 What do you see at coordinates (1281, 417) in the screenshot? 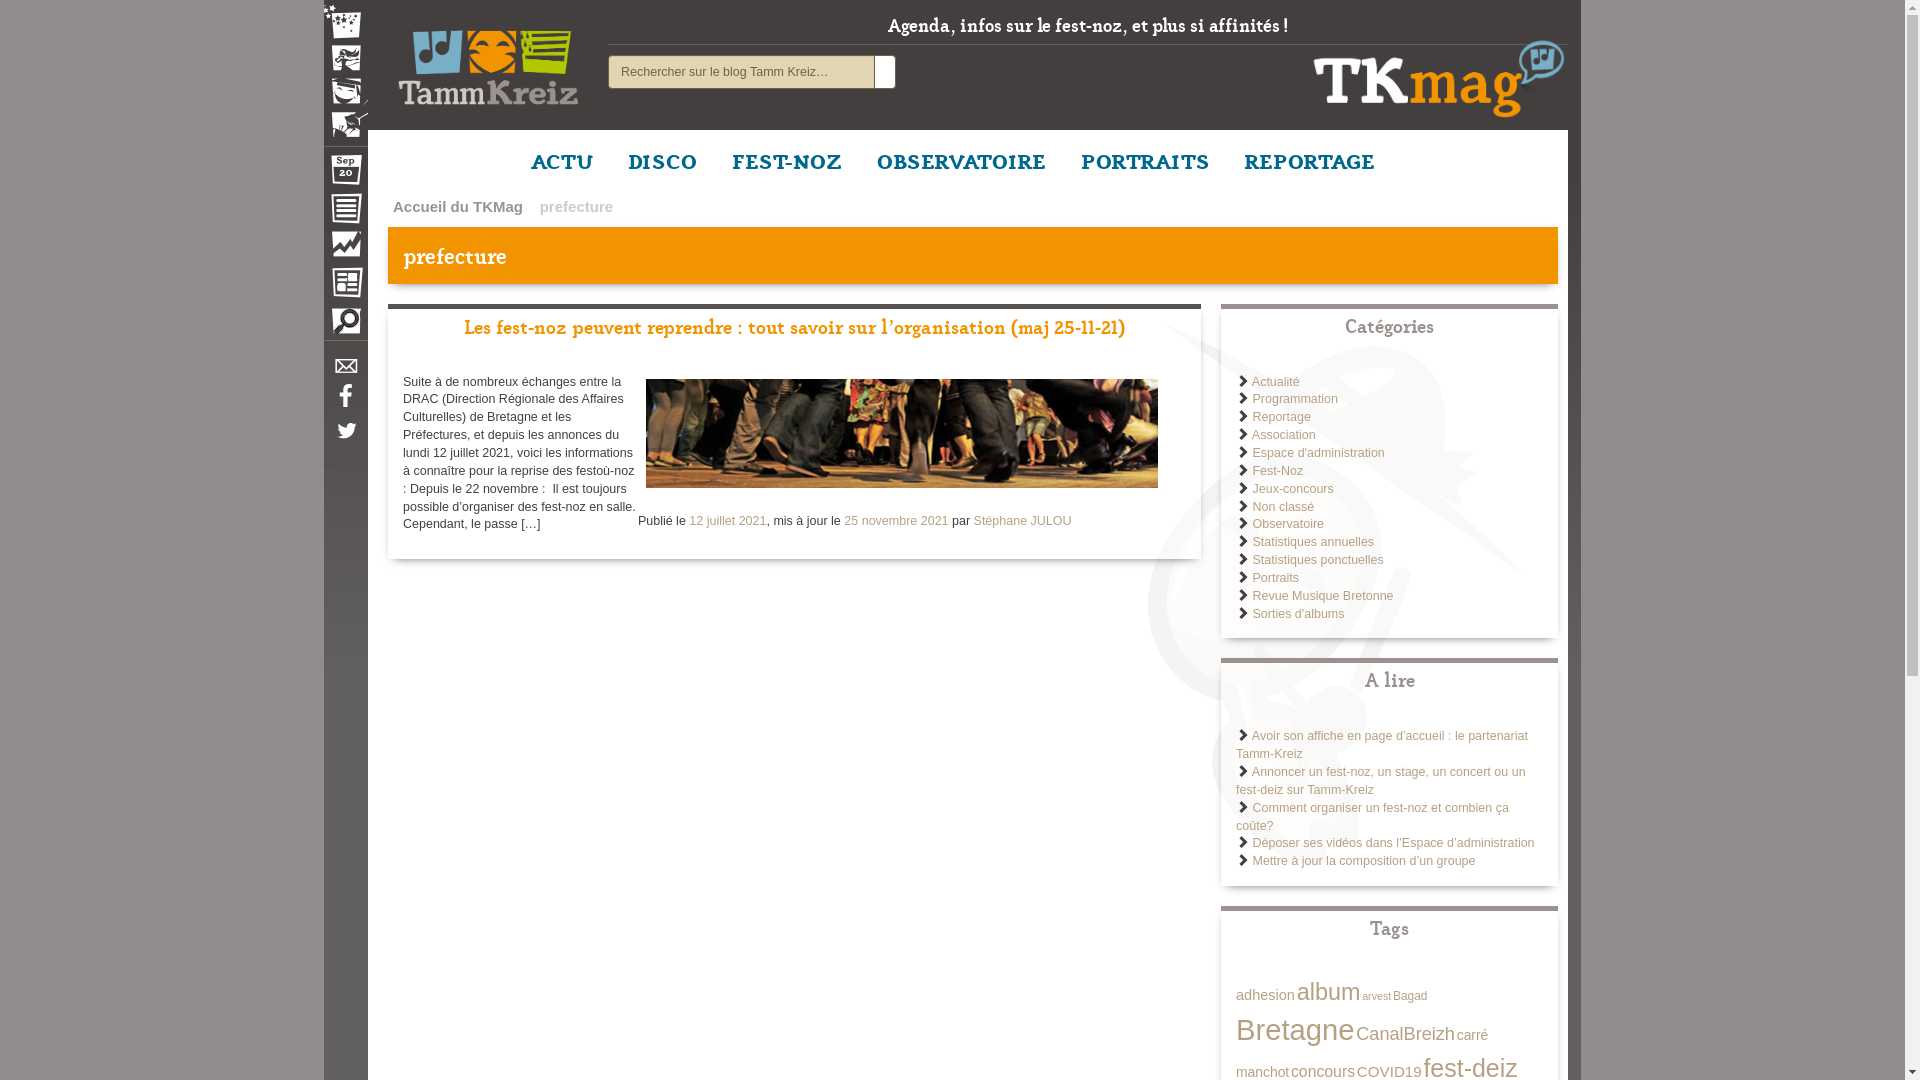
I see `Reportage` at bounding box center [1281, 417].